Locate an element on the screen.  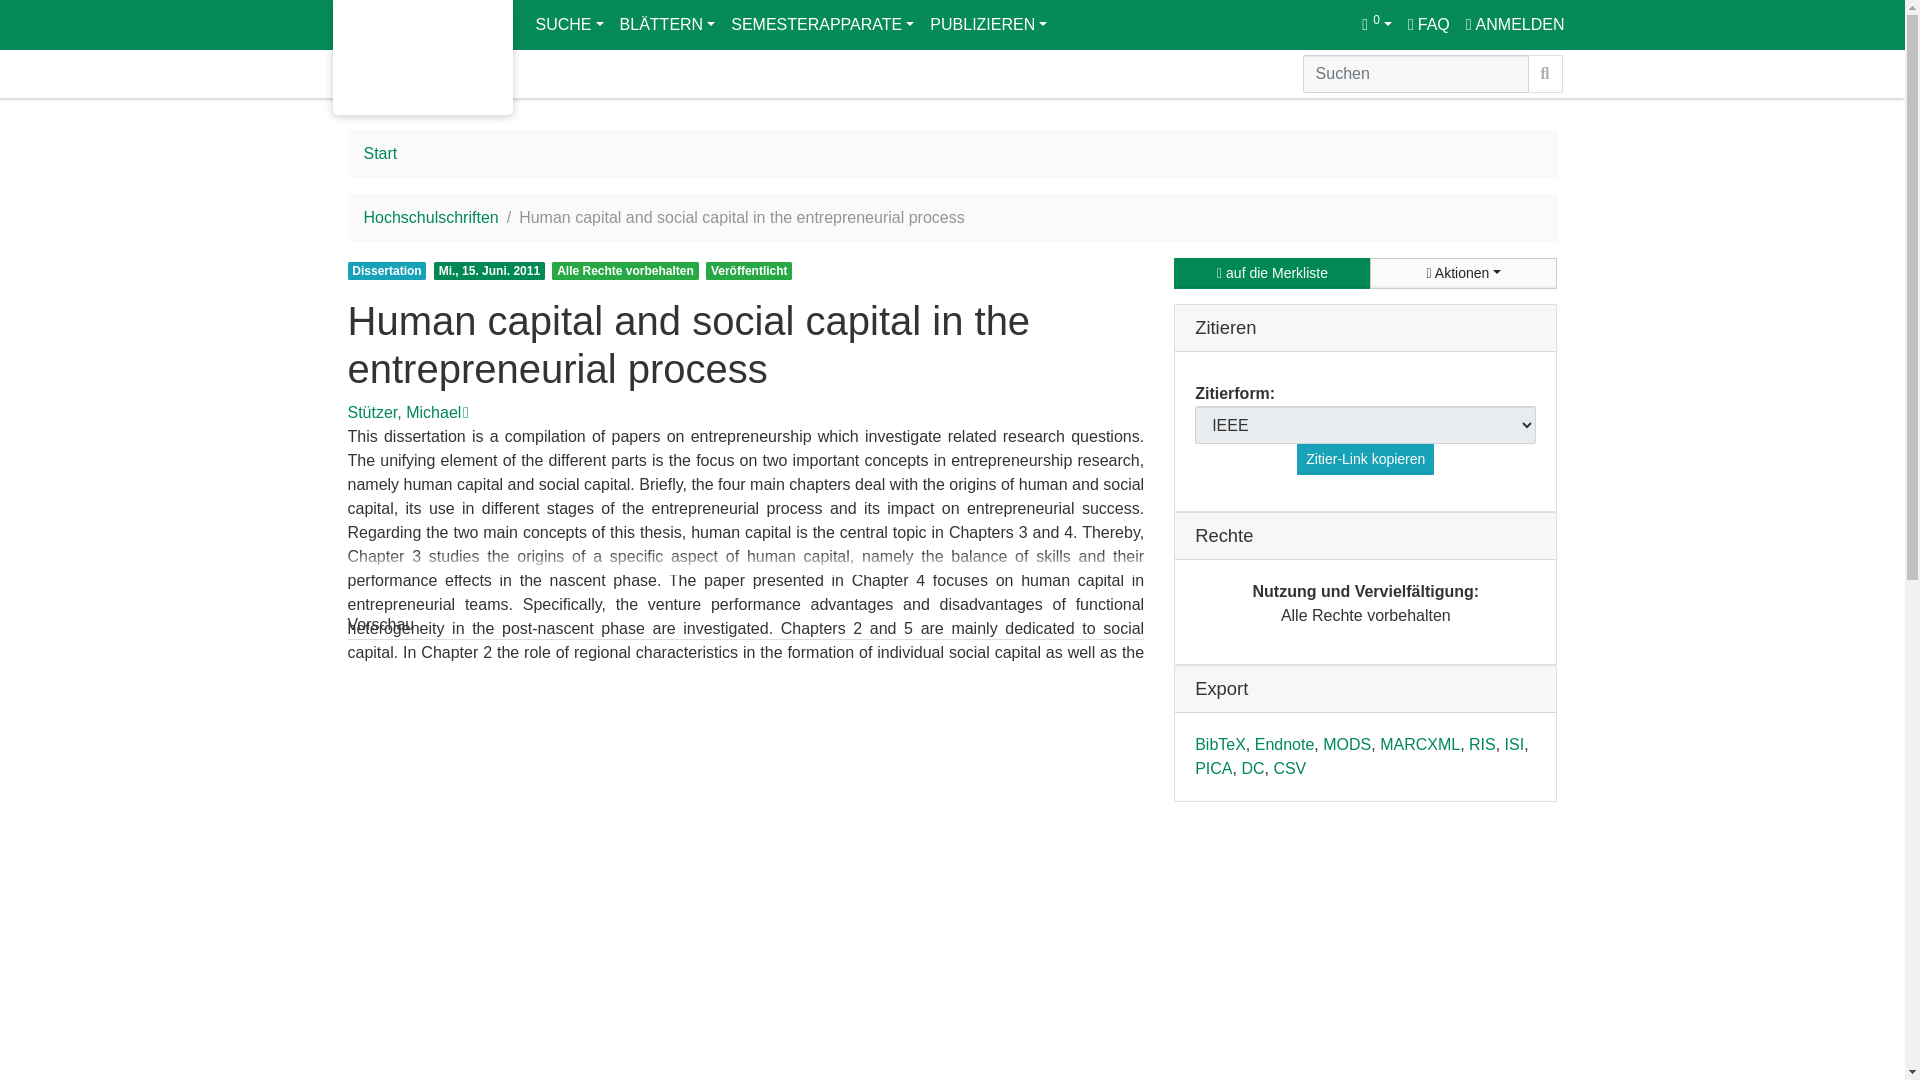
PUBLIZIEREN is located at coordinates (988, 24).